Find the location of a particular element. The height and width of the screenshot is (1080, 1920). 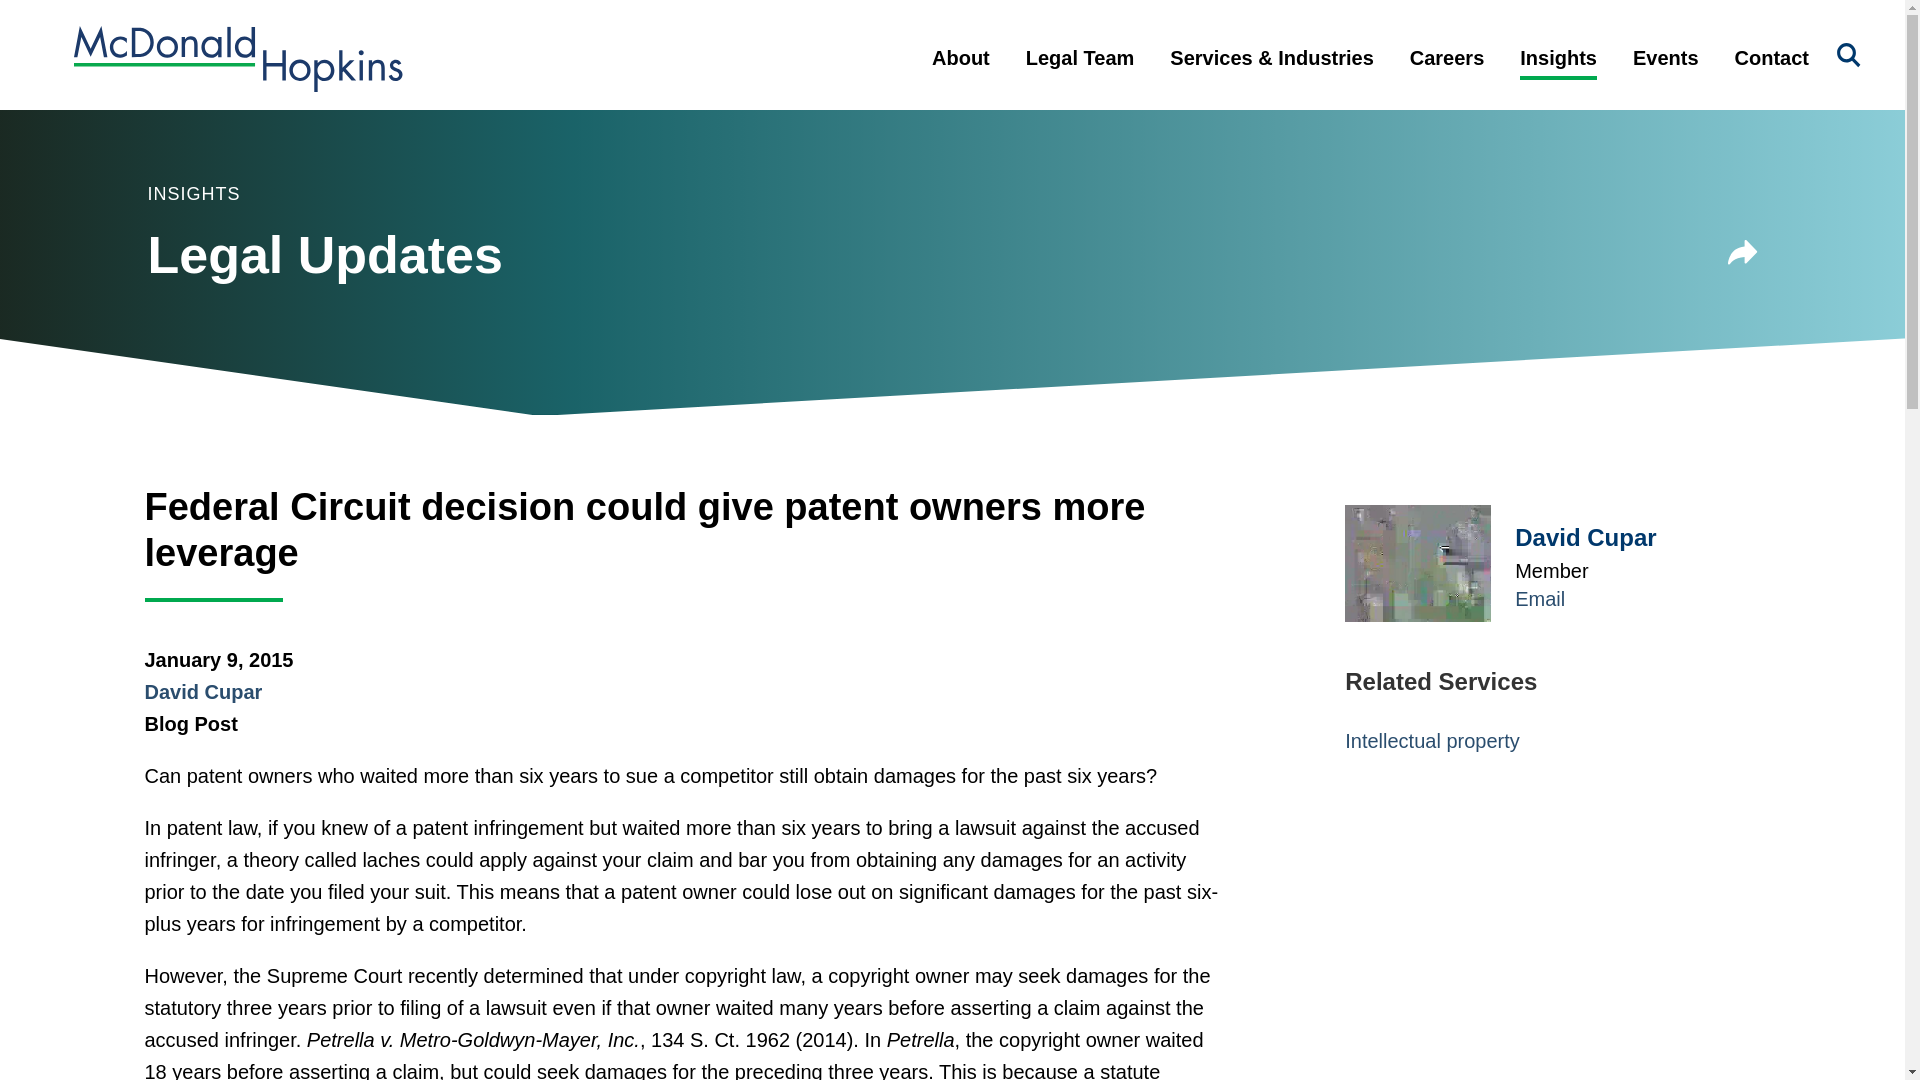

Search is located at coordinates (1848, 56).